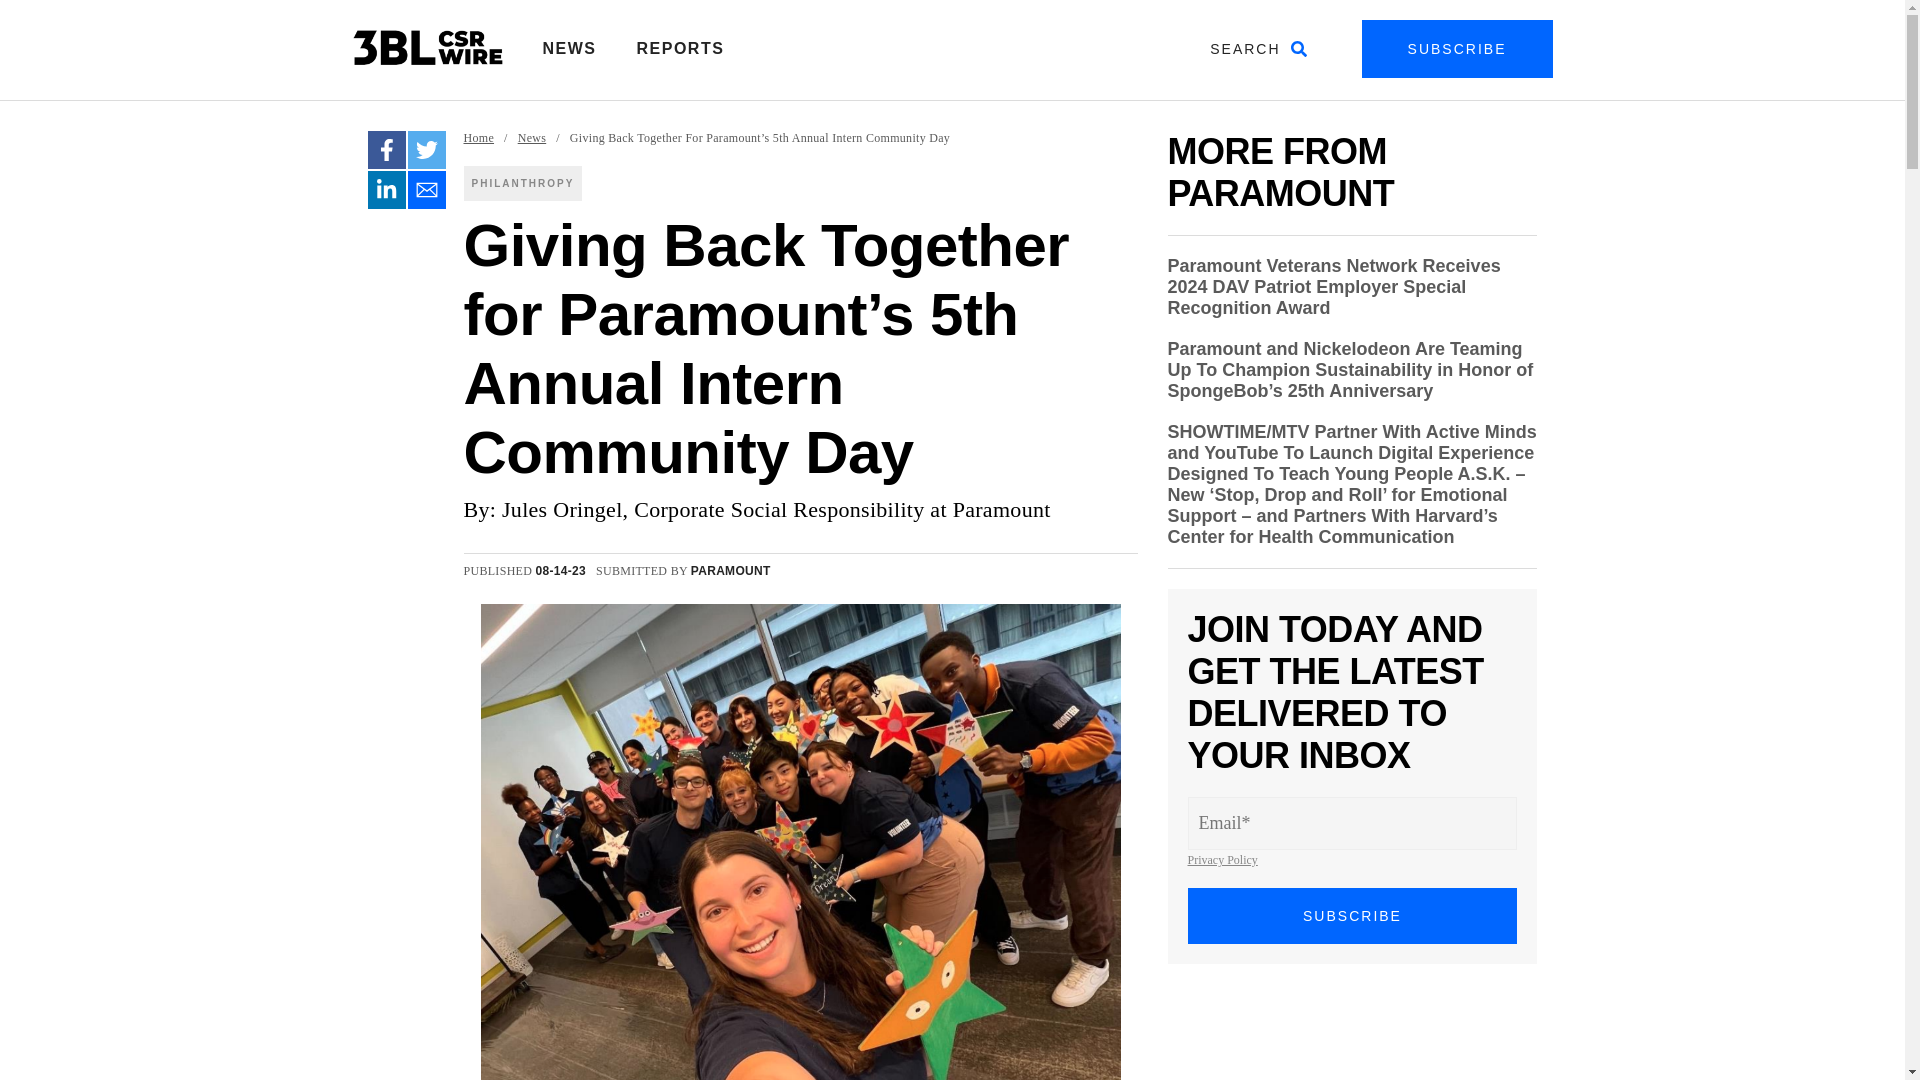 The height and width of the screenshot is (1080, 1920). What do you see at coordinates (1258, 48) in the screenshot?
I see `SEARCH` at bounding box center [1258, 48].